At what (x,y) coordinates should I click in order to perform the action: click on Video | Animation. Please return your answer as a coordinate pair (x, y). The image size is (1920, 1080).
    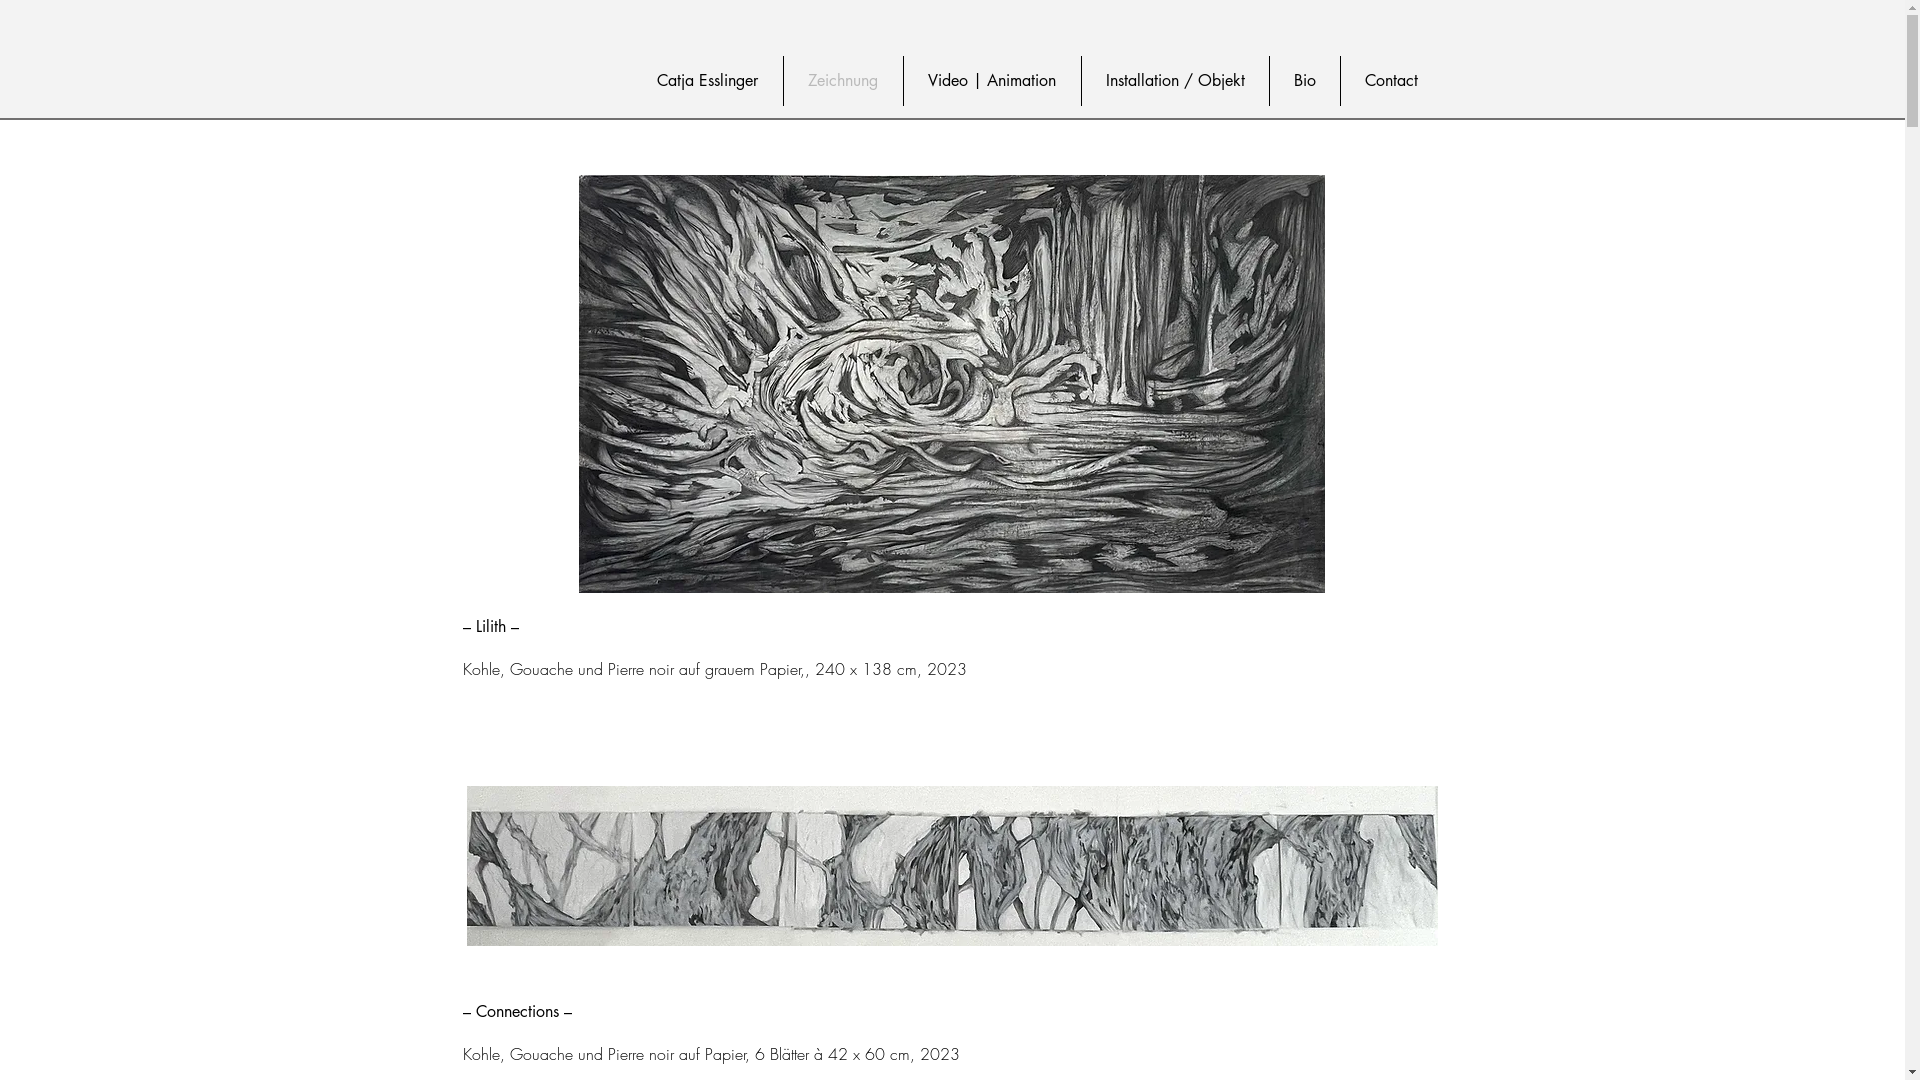
    Looking at the image, I should click on (992, 81).